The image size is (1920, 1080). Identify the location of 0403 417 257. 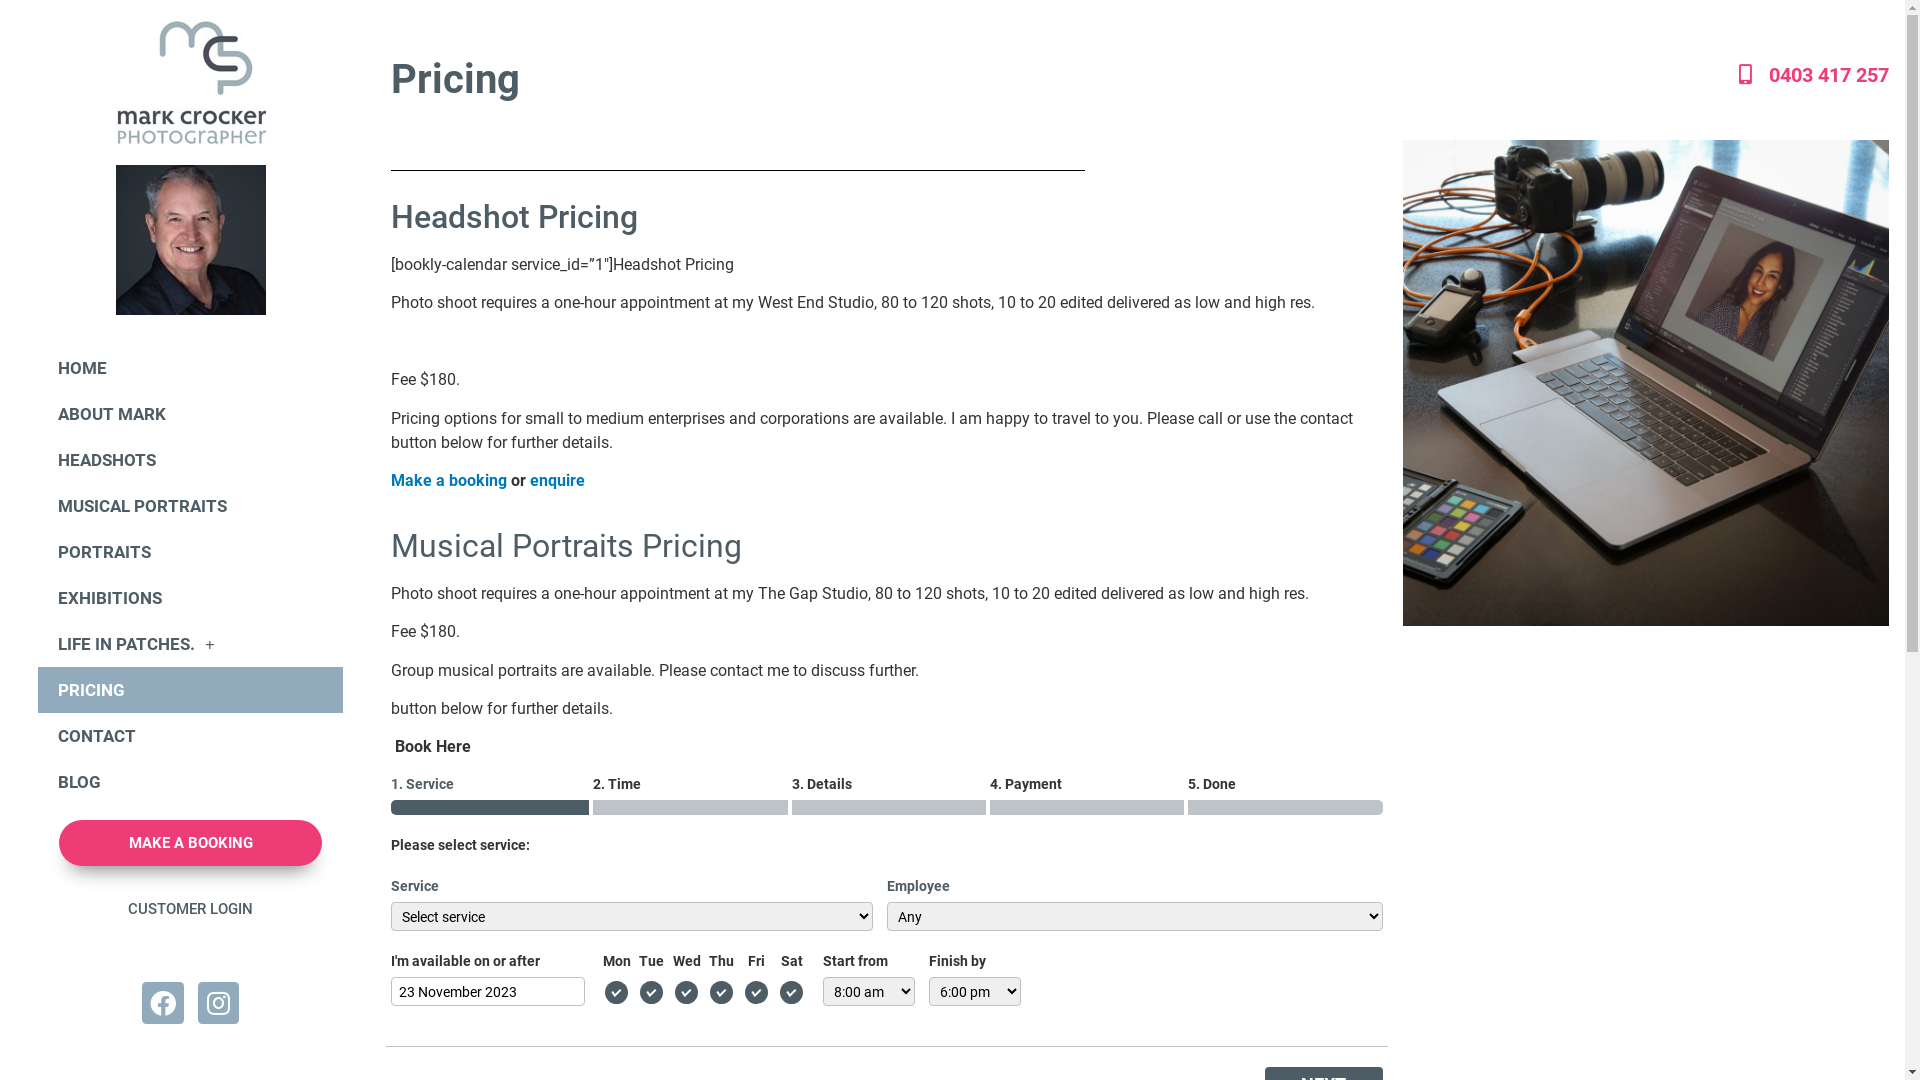
(1670, 75).